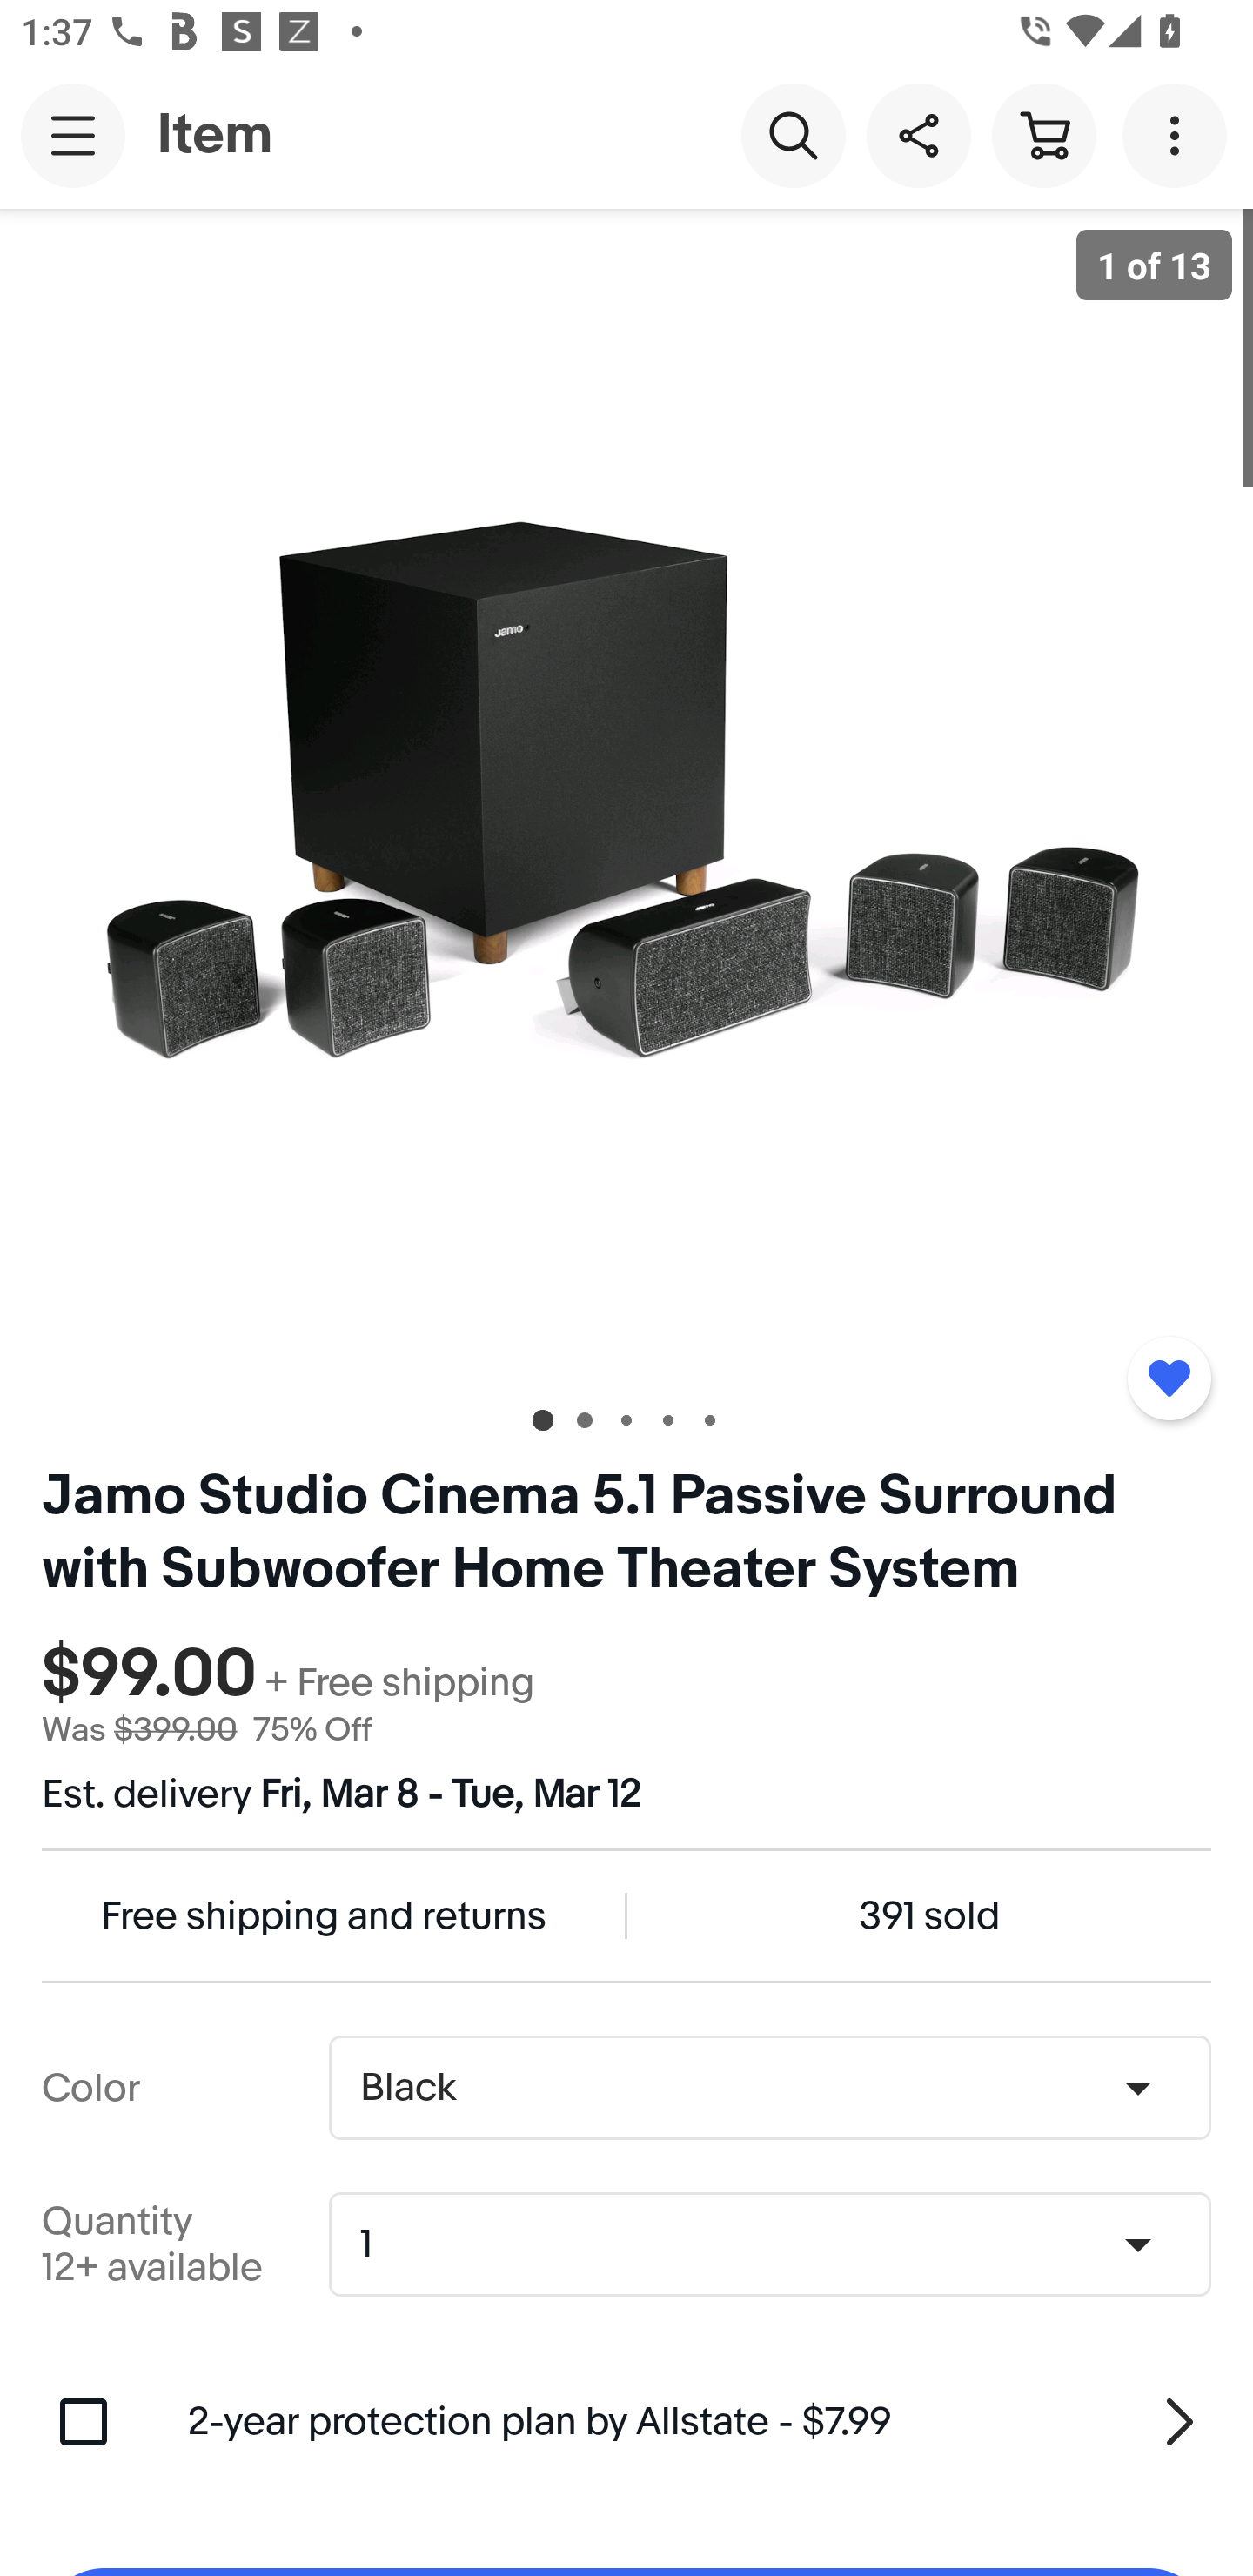 The height and width of the screenshot is (2576, 1253). Describe the element at coordinates (918, 134) in the screenshot. I see `Share this item` at that location.